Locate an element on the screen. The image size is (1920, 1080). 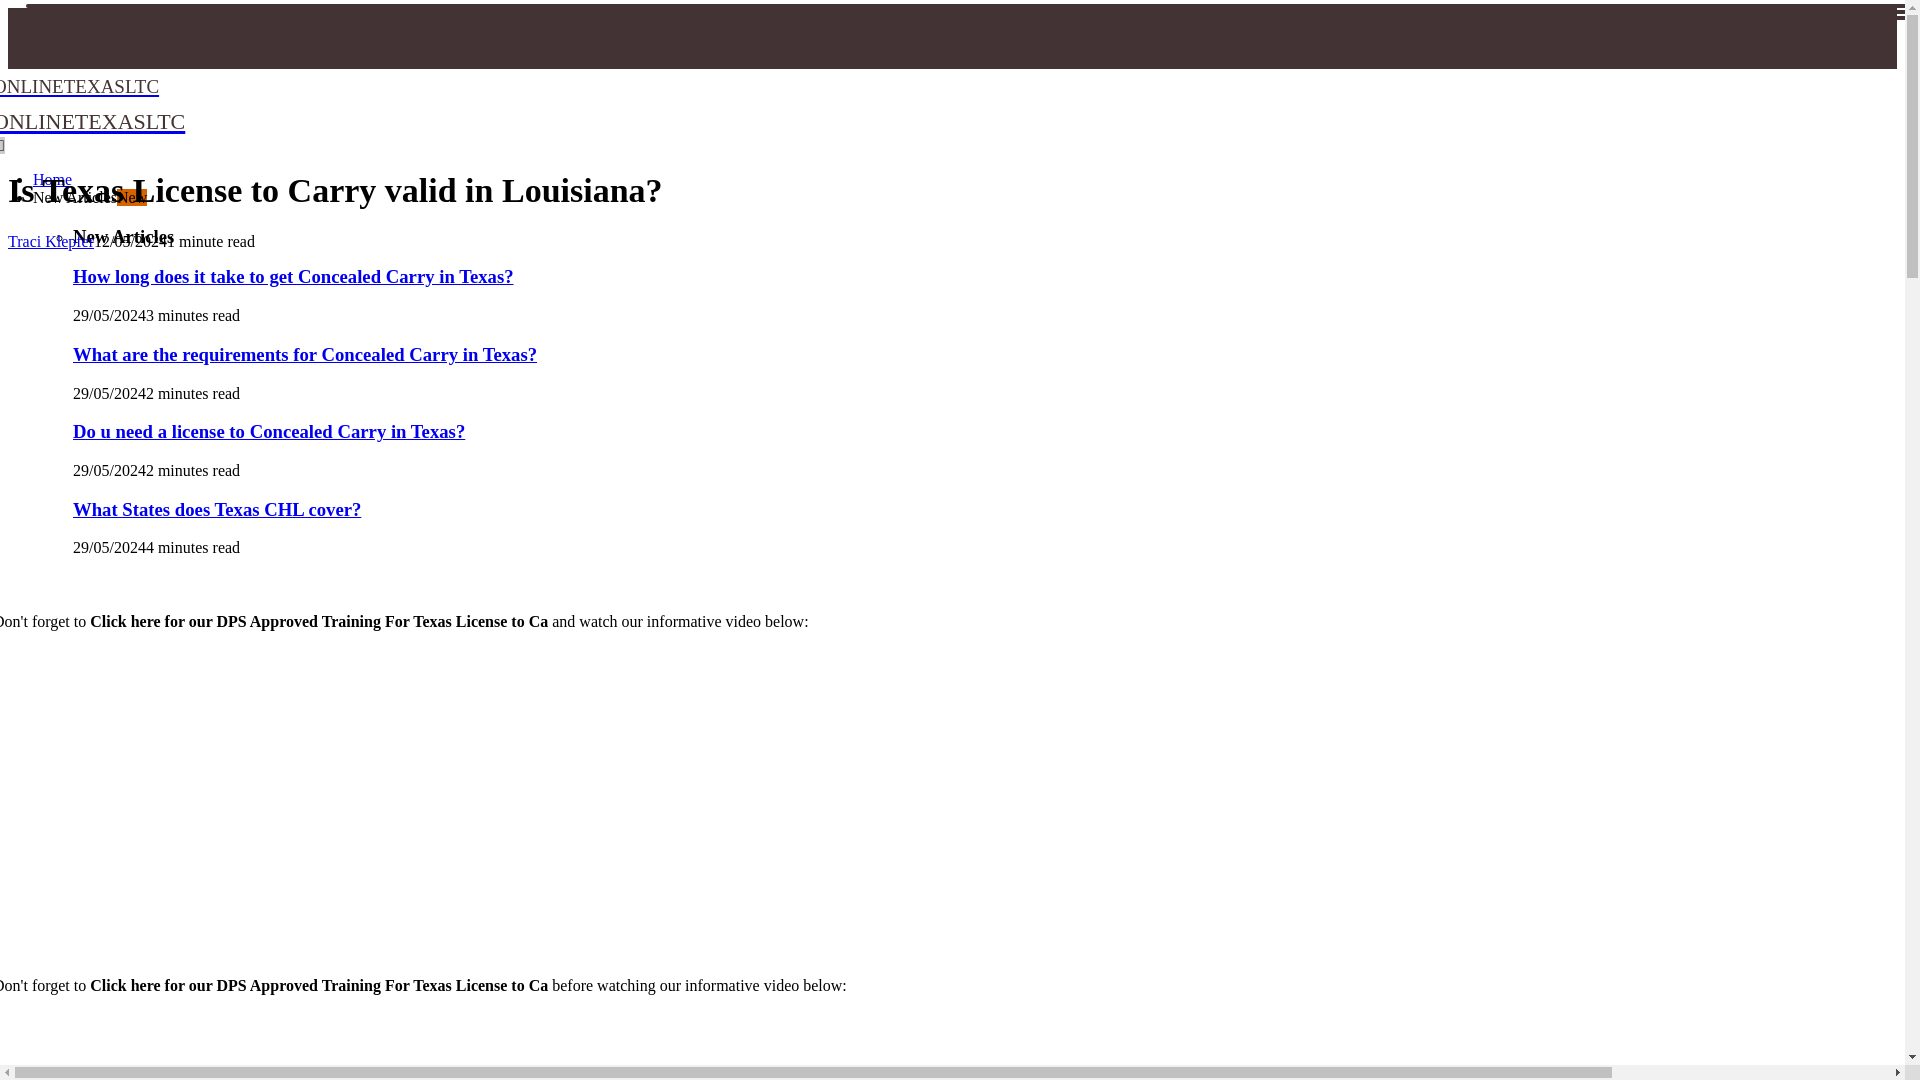
Home is located at coordinates (52, 178).